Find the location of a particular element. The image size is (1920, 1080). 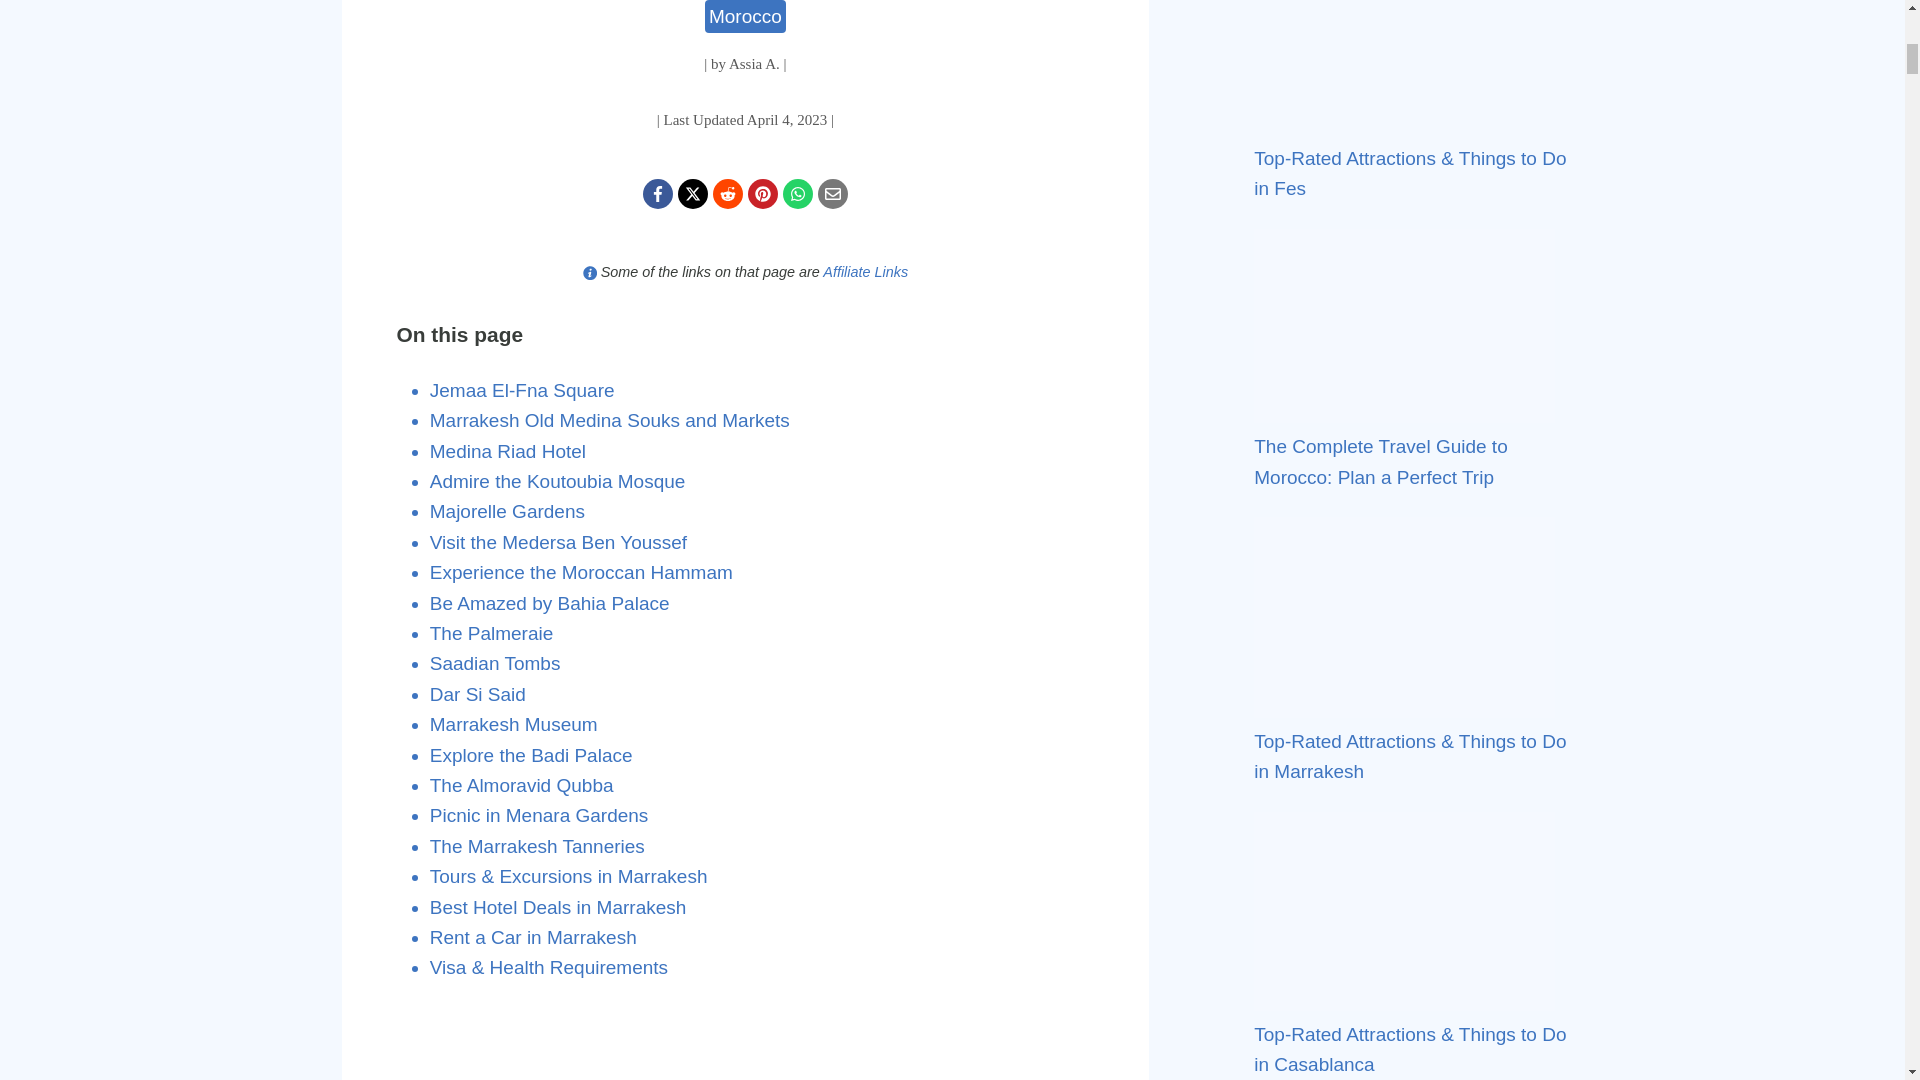

Morocco is located at coordinates (744, 16).